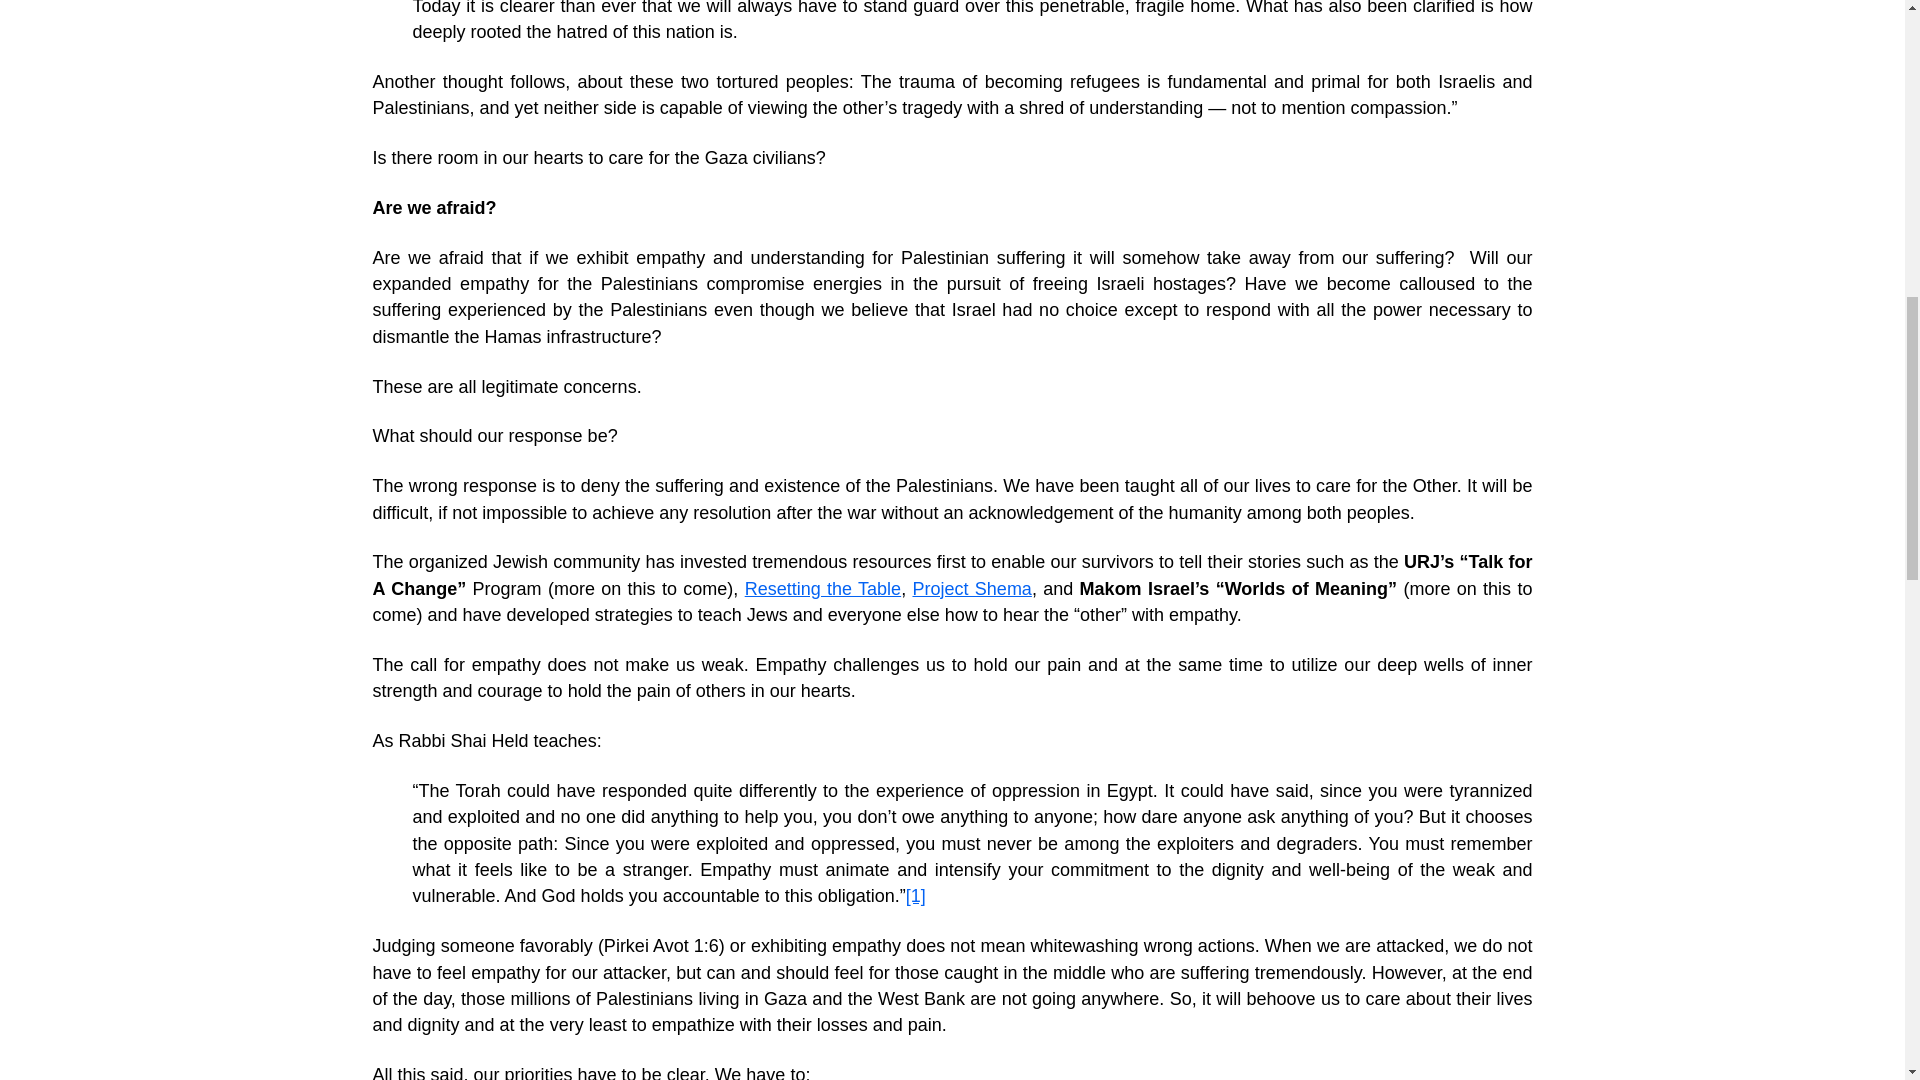 The width and height of the screenshot is (1920, 1080). Describe the element at coordinates (822, 588) in the screenshot. I see `Resetting the Table` at that location.